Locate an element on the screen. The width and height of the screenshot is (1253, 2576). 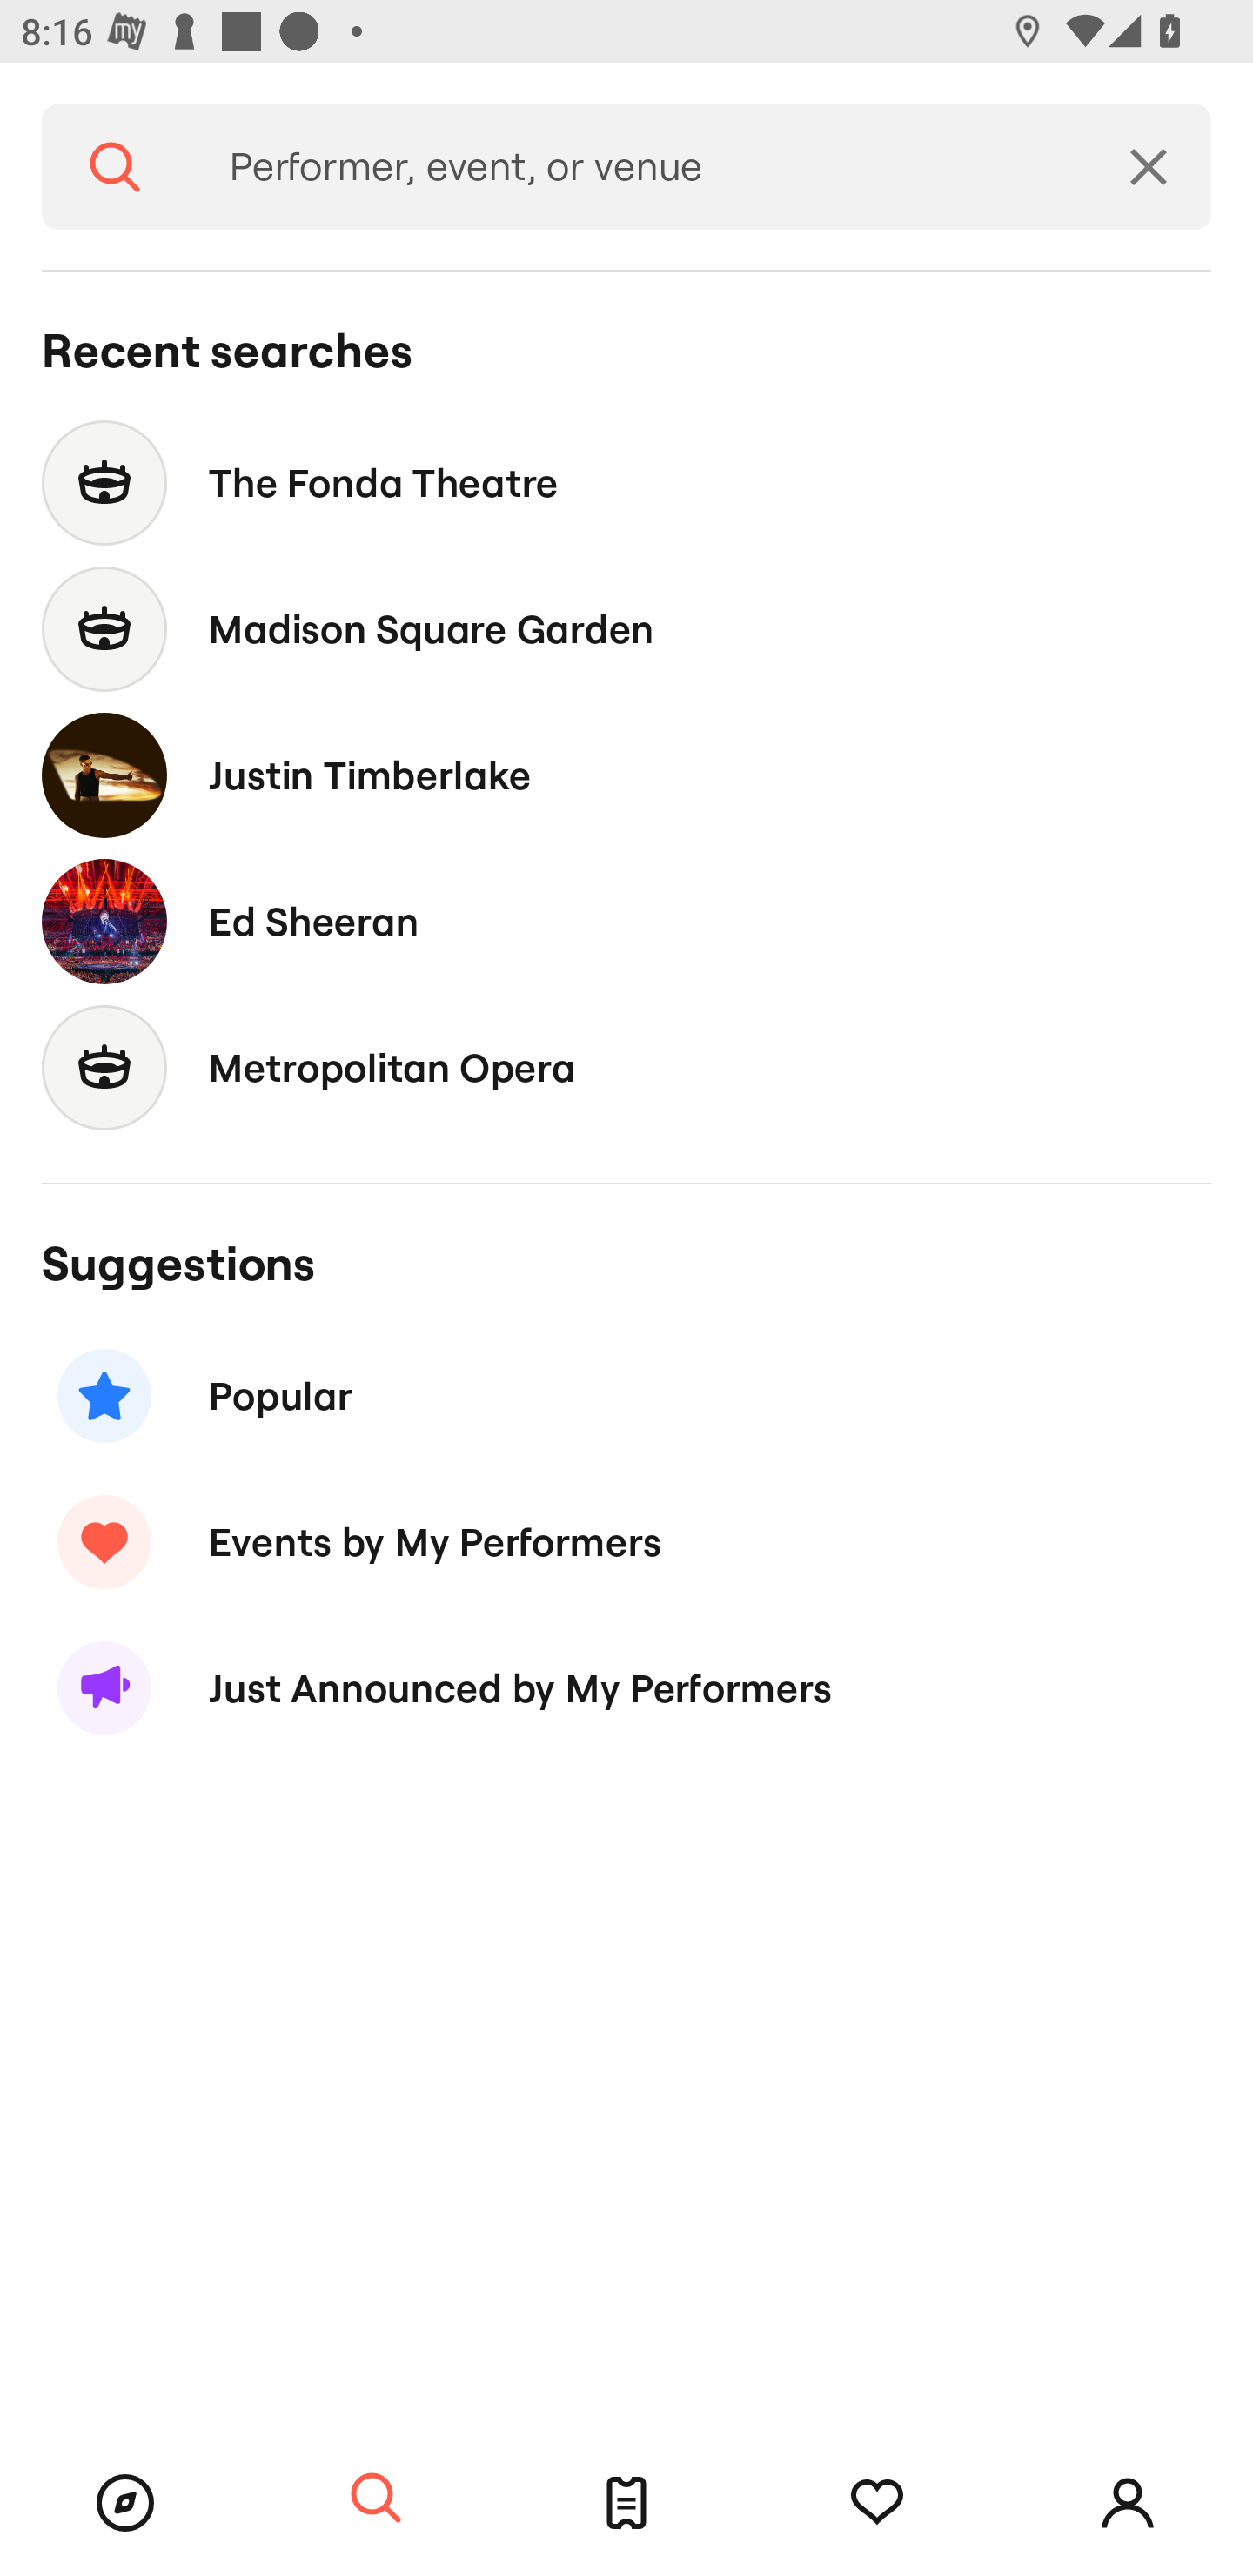
Popular is located at coordinates (626, 1396).